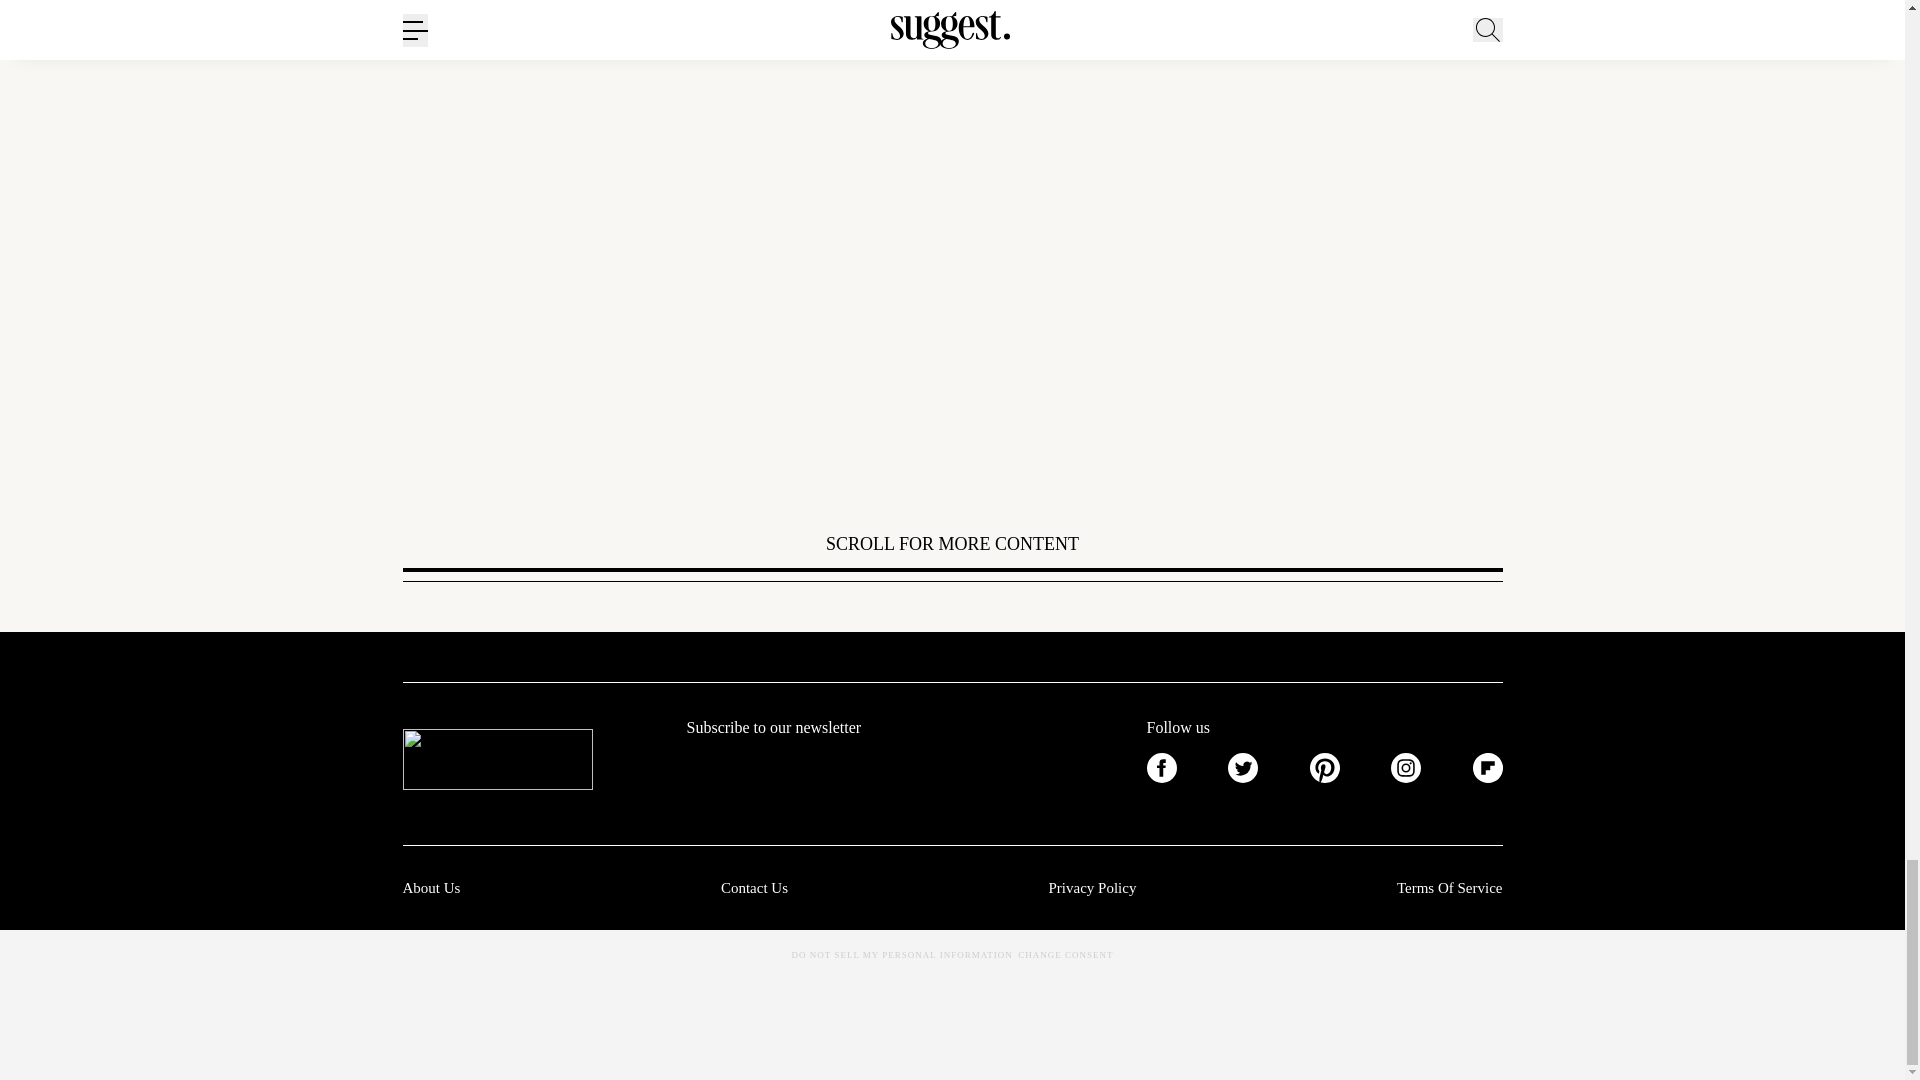 Image resolution: width=1920 pixels, height=1080 pixels. Describe the element at coordinates (430, 888) in the screenshot. I see `About Us` at that location.